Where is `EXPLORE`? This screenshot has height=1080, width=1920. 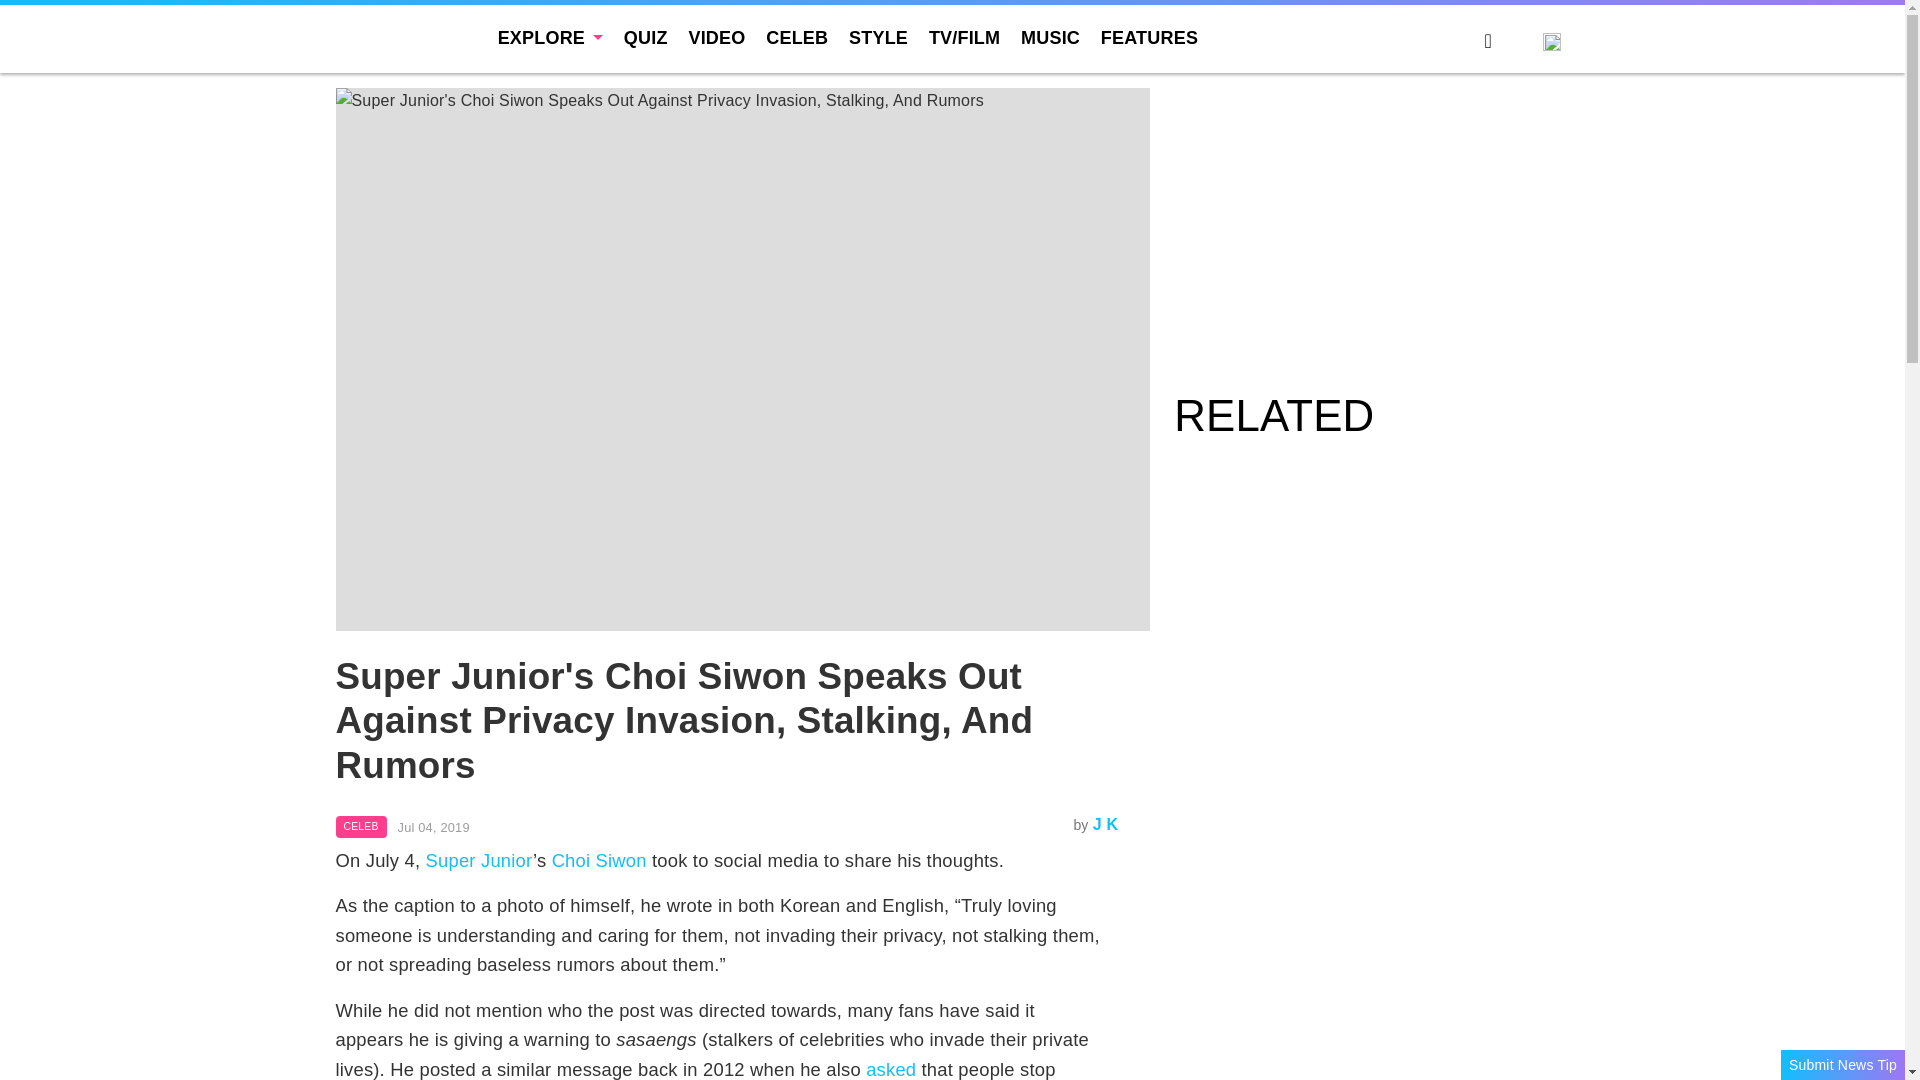
EXPLORE is located at coordinates (550, 38).